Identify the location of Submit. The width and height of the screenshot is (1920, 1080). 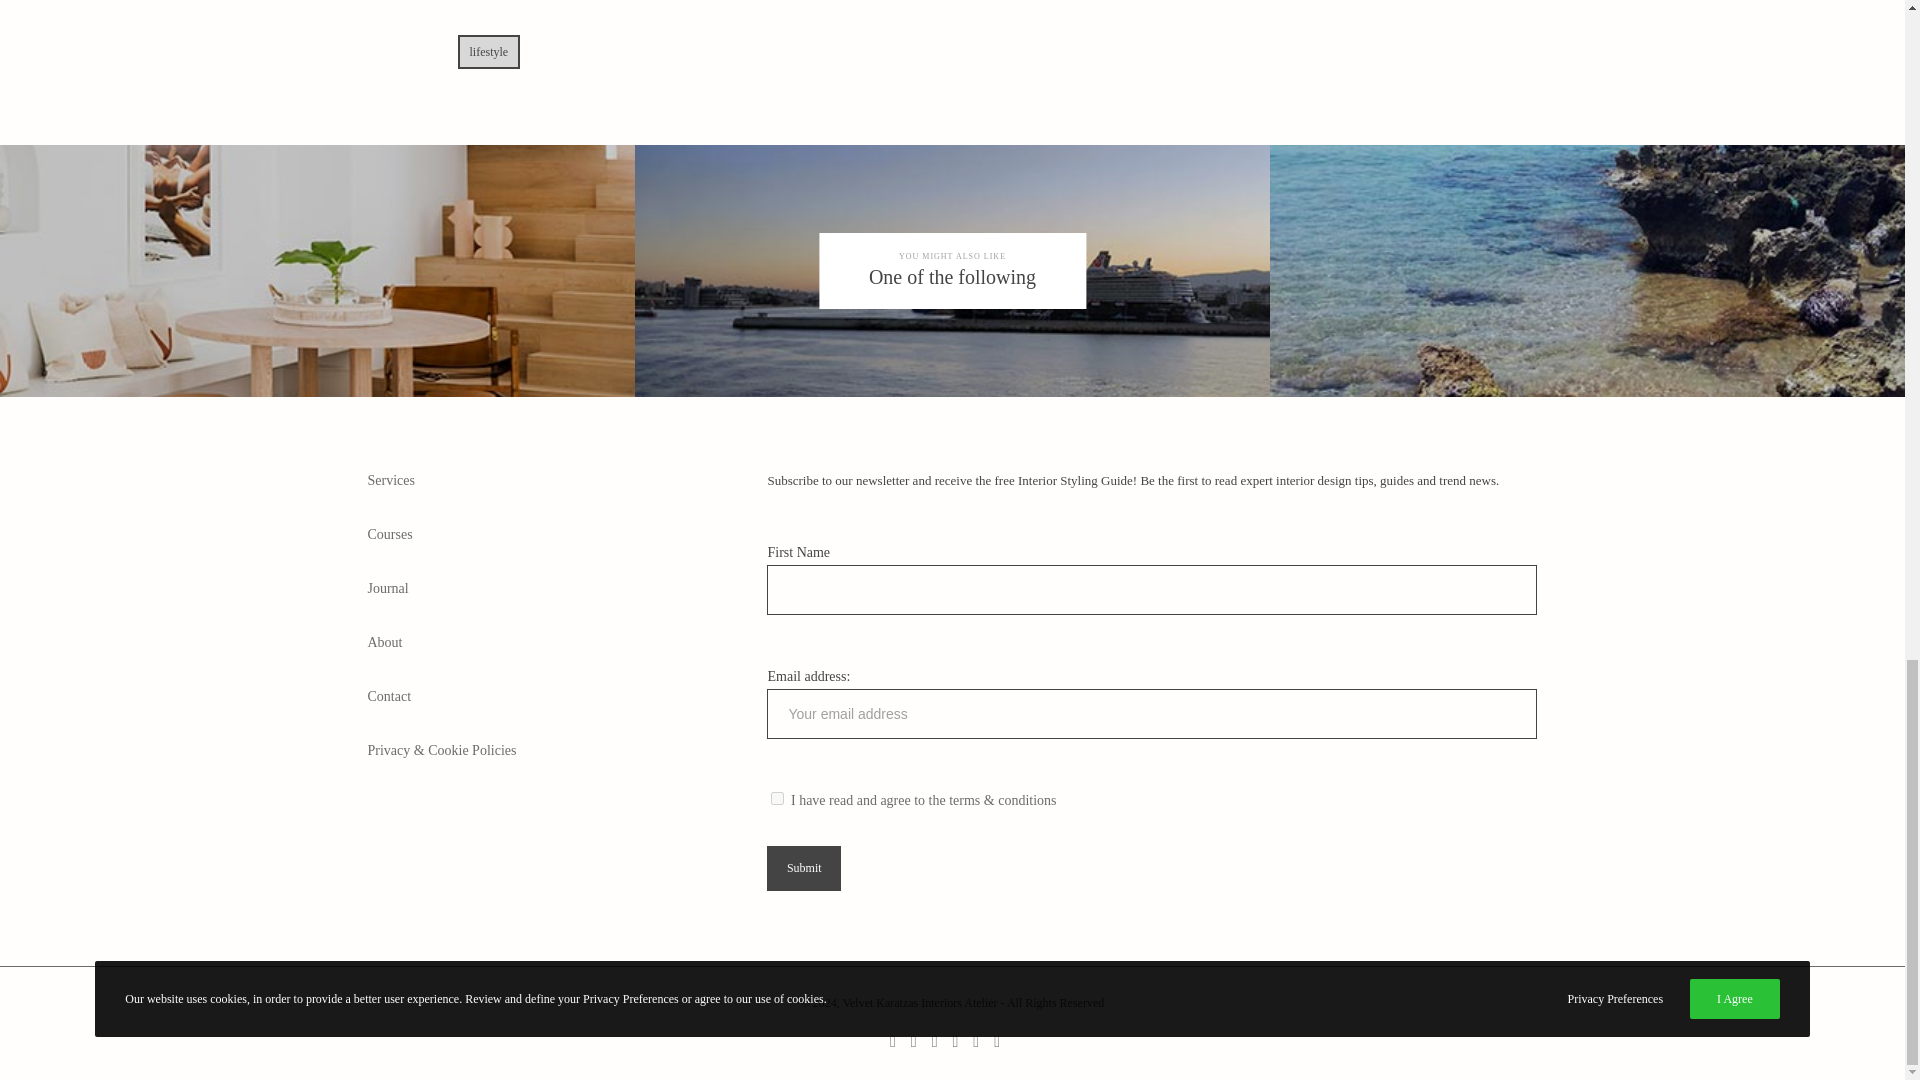
(803, 868).